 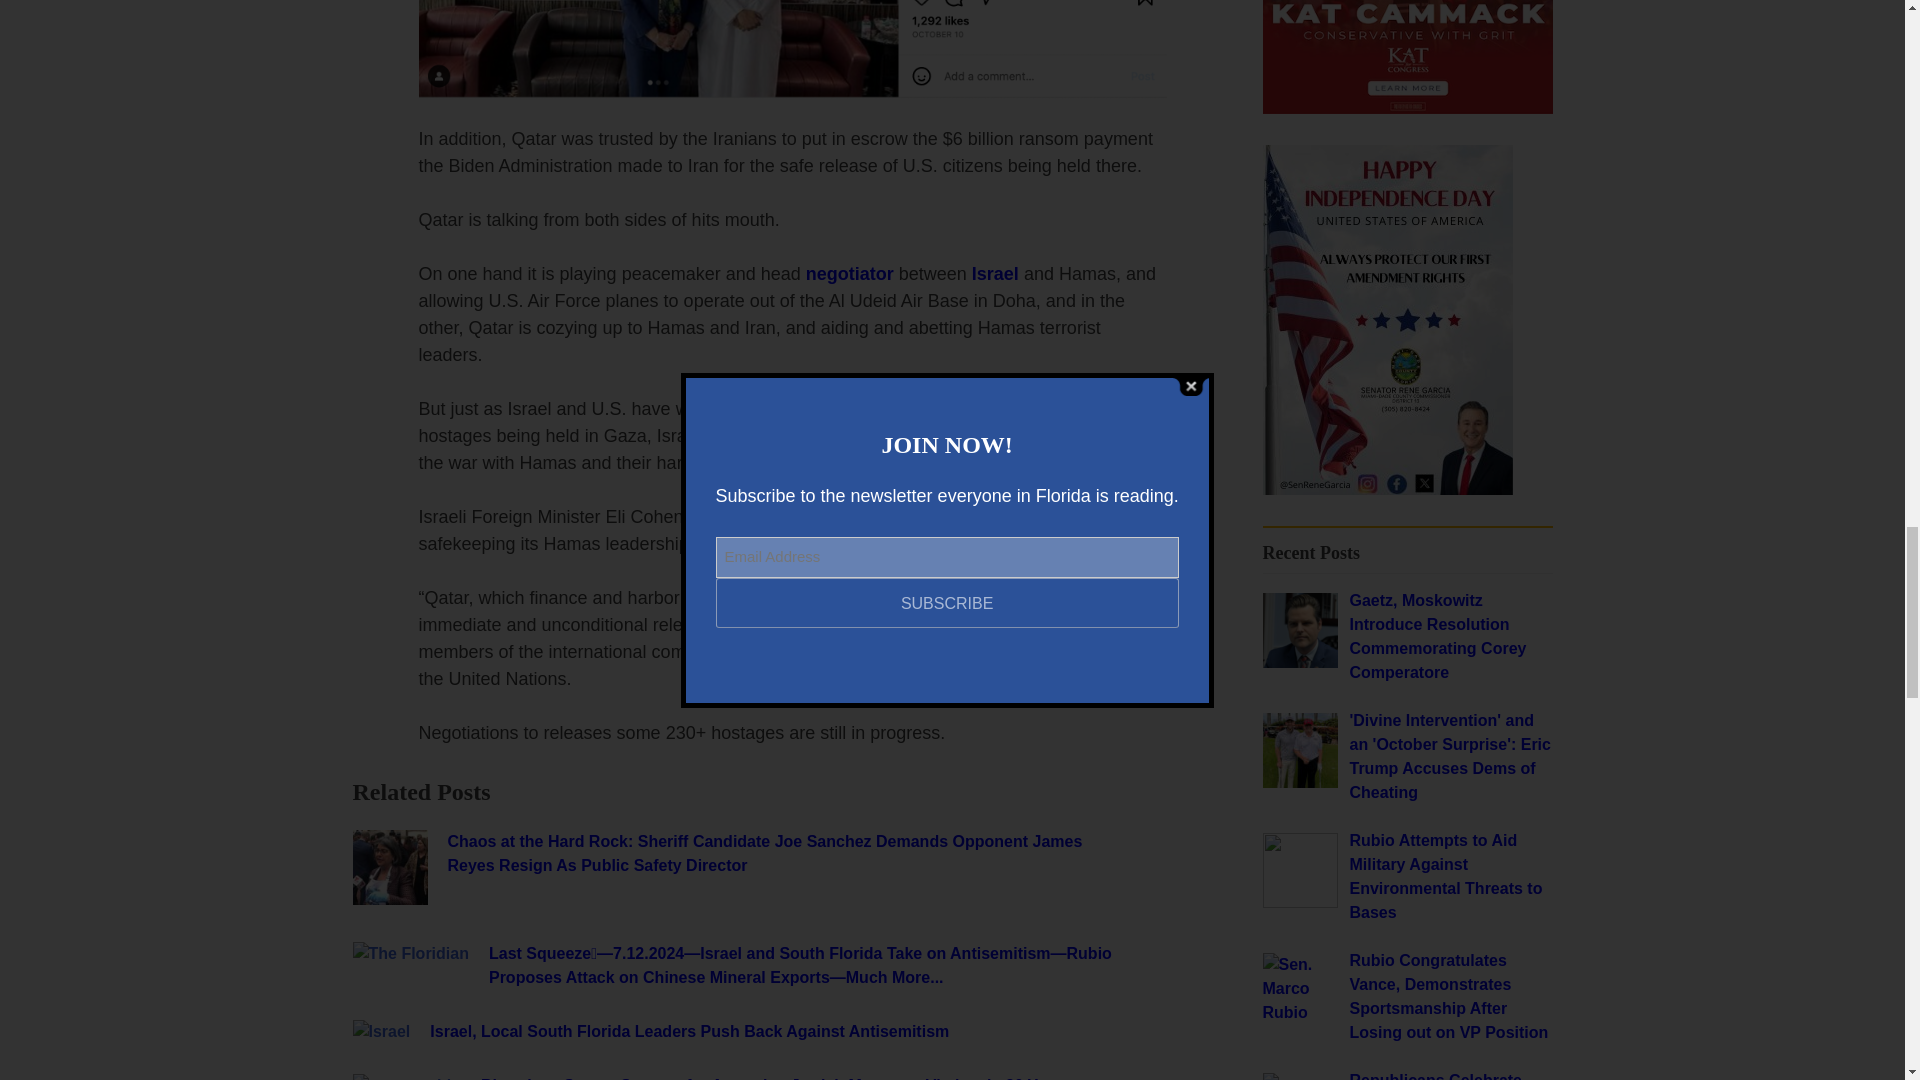 What do you see at coordinates (1406, 56) in the screenshot?
I see `Partnering To Reduce Recidivism` at bounding box center [1406, 56].